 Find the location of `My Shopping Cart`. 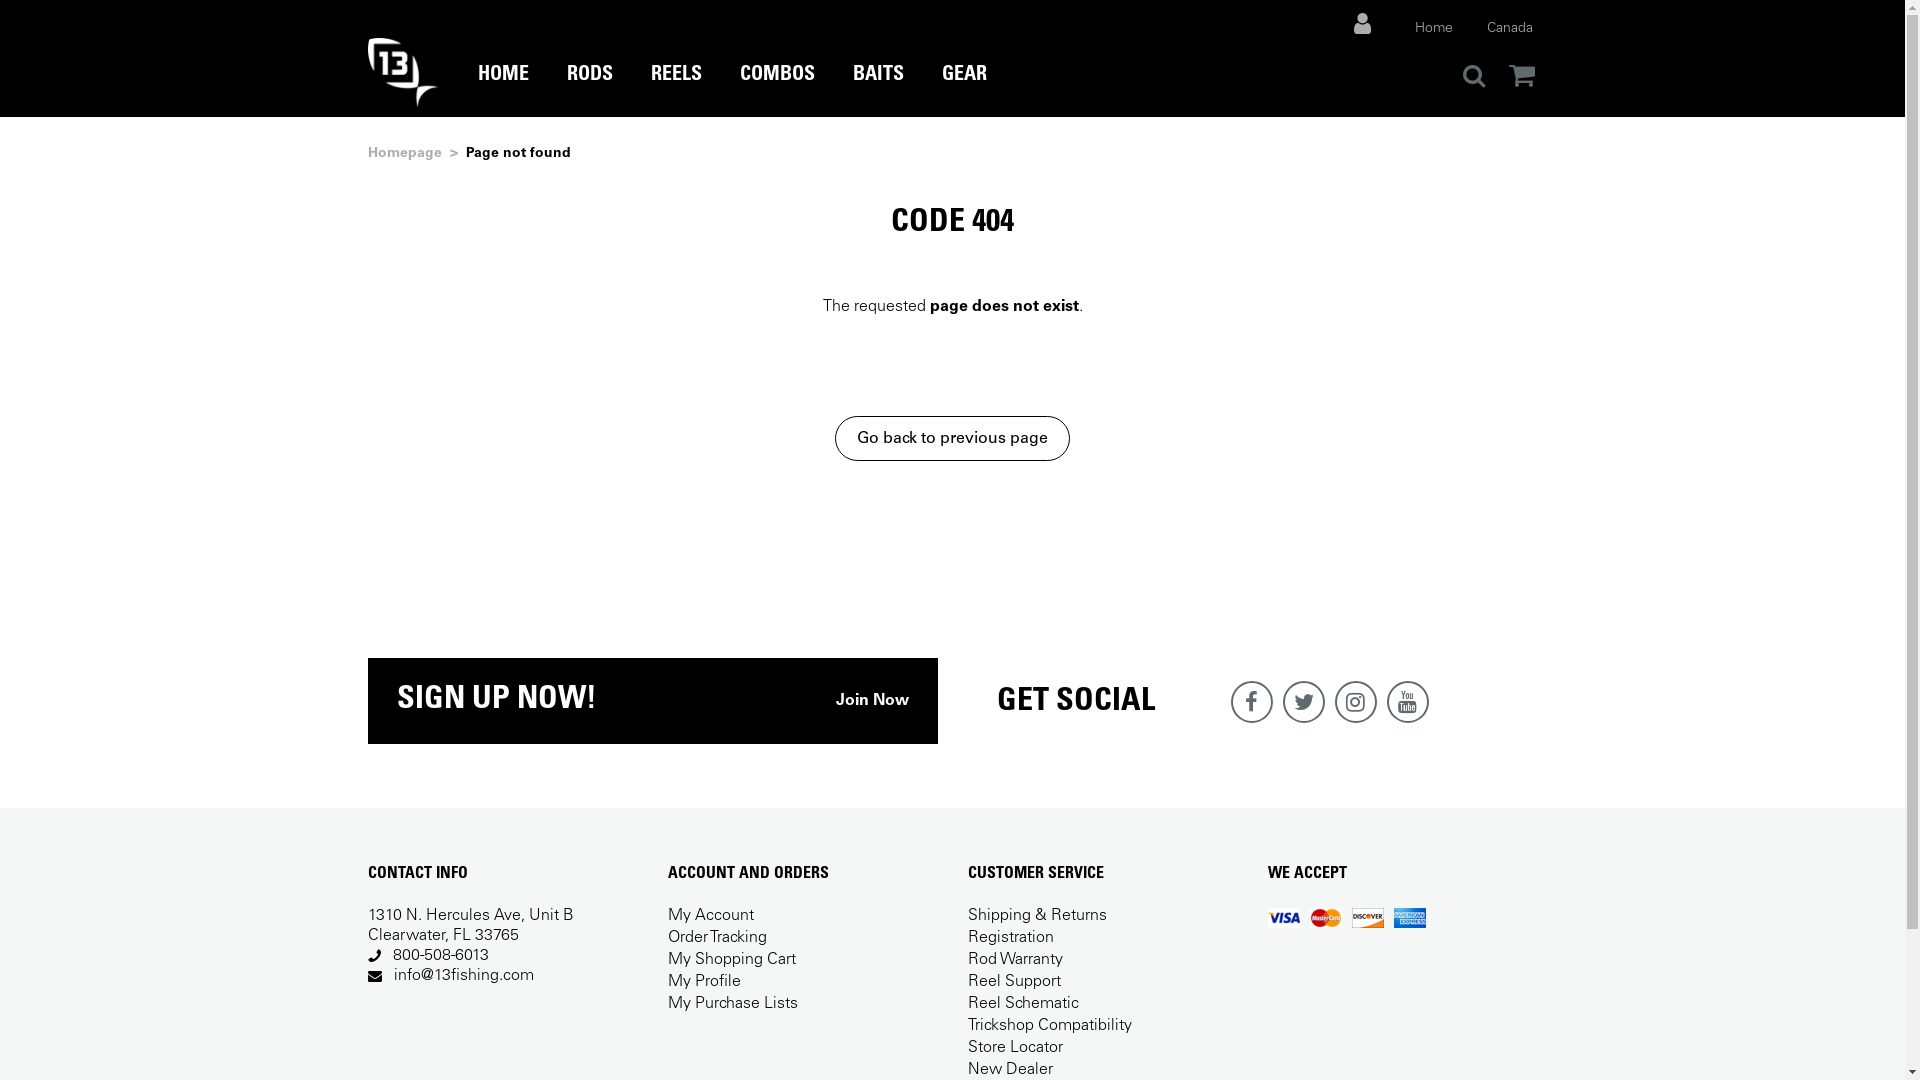

My Shopping Cart is located at coordinates (732, 960).